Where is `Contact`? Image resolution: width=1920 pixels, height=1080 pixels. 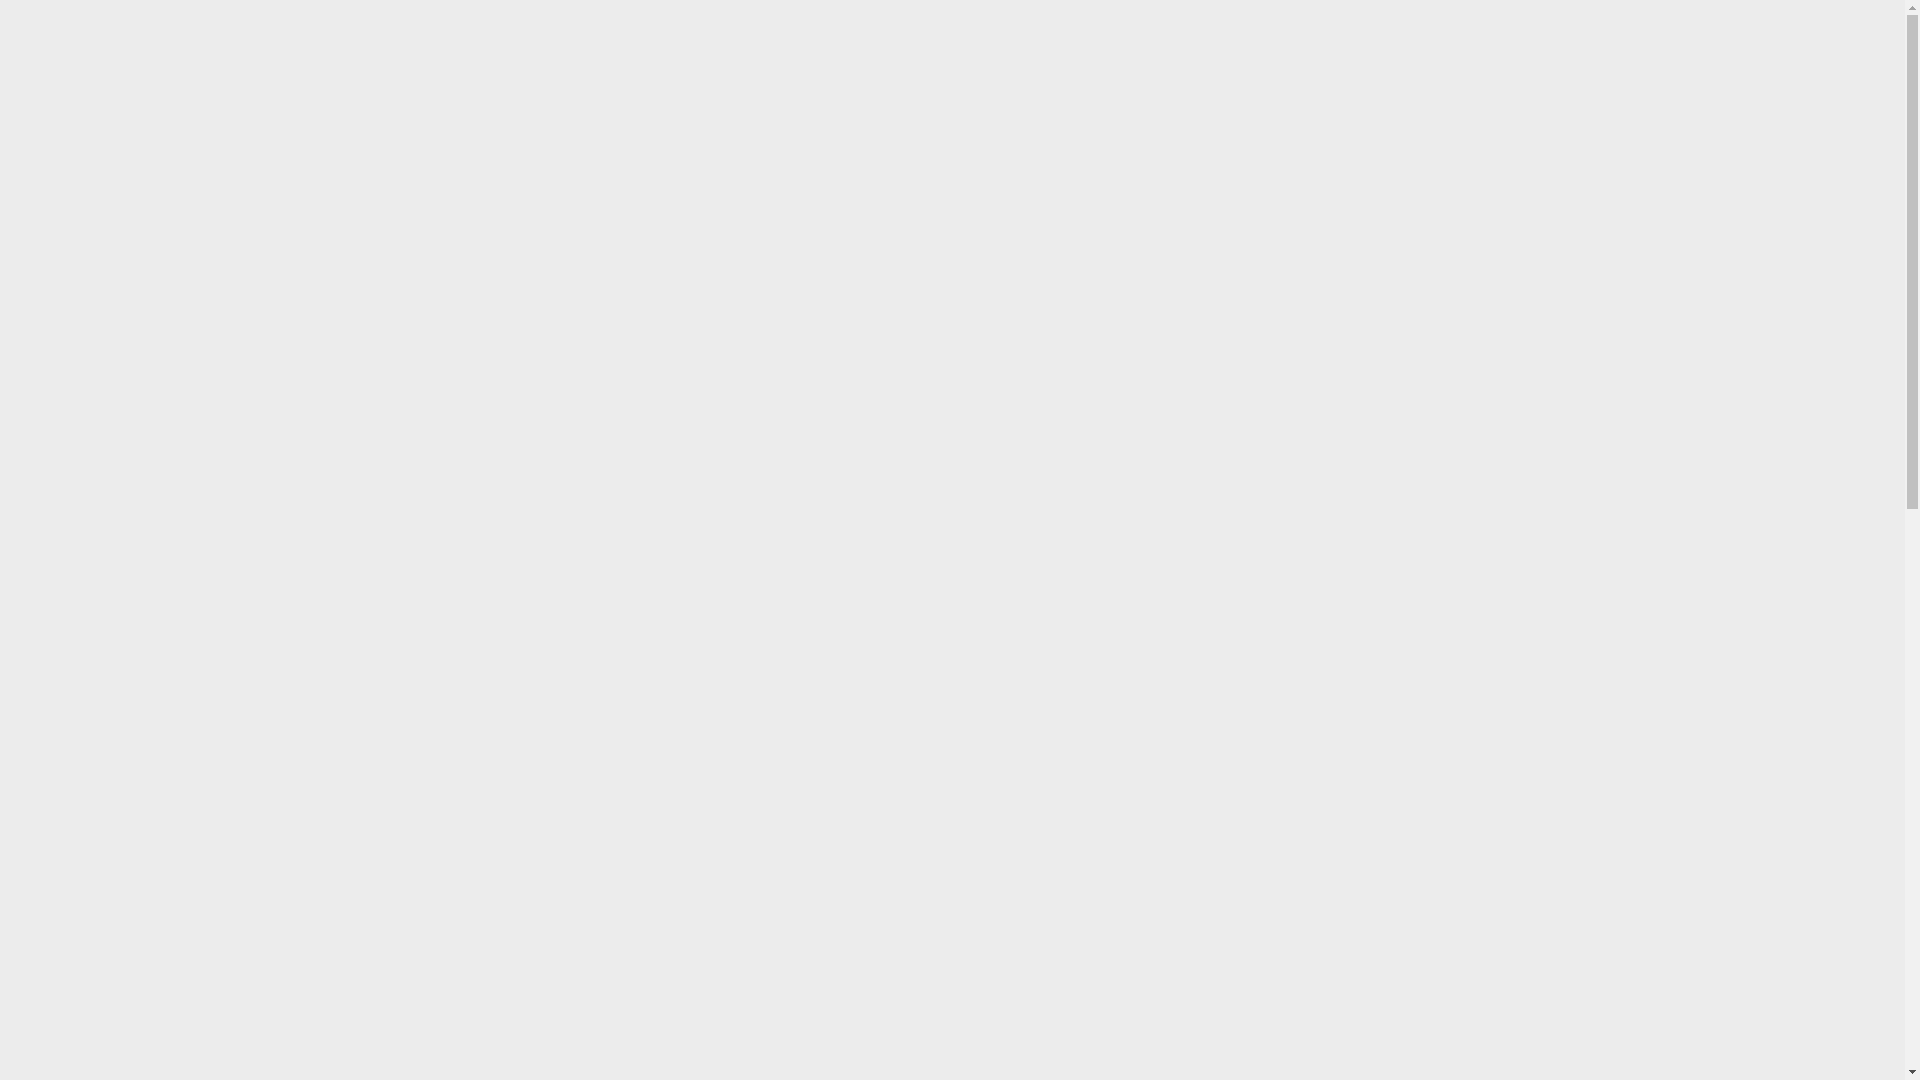
Contact is located at coordinates (1468, 127).